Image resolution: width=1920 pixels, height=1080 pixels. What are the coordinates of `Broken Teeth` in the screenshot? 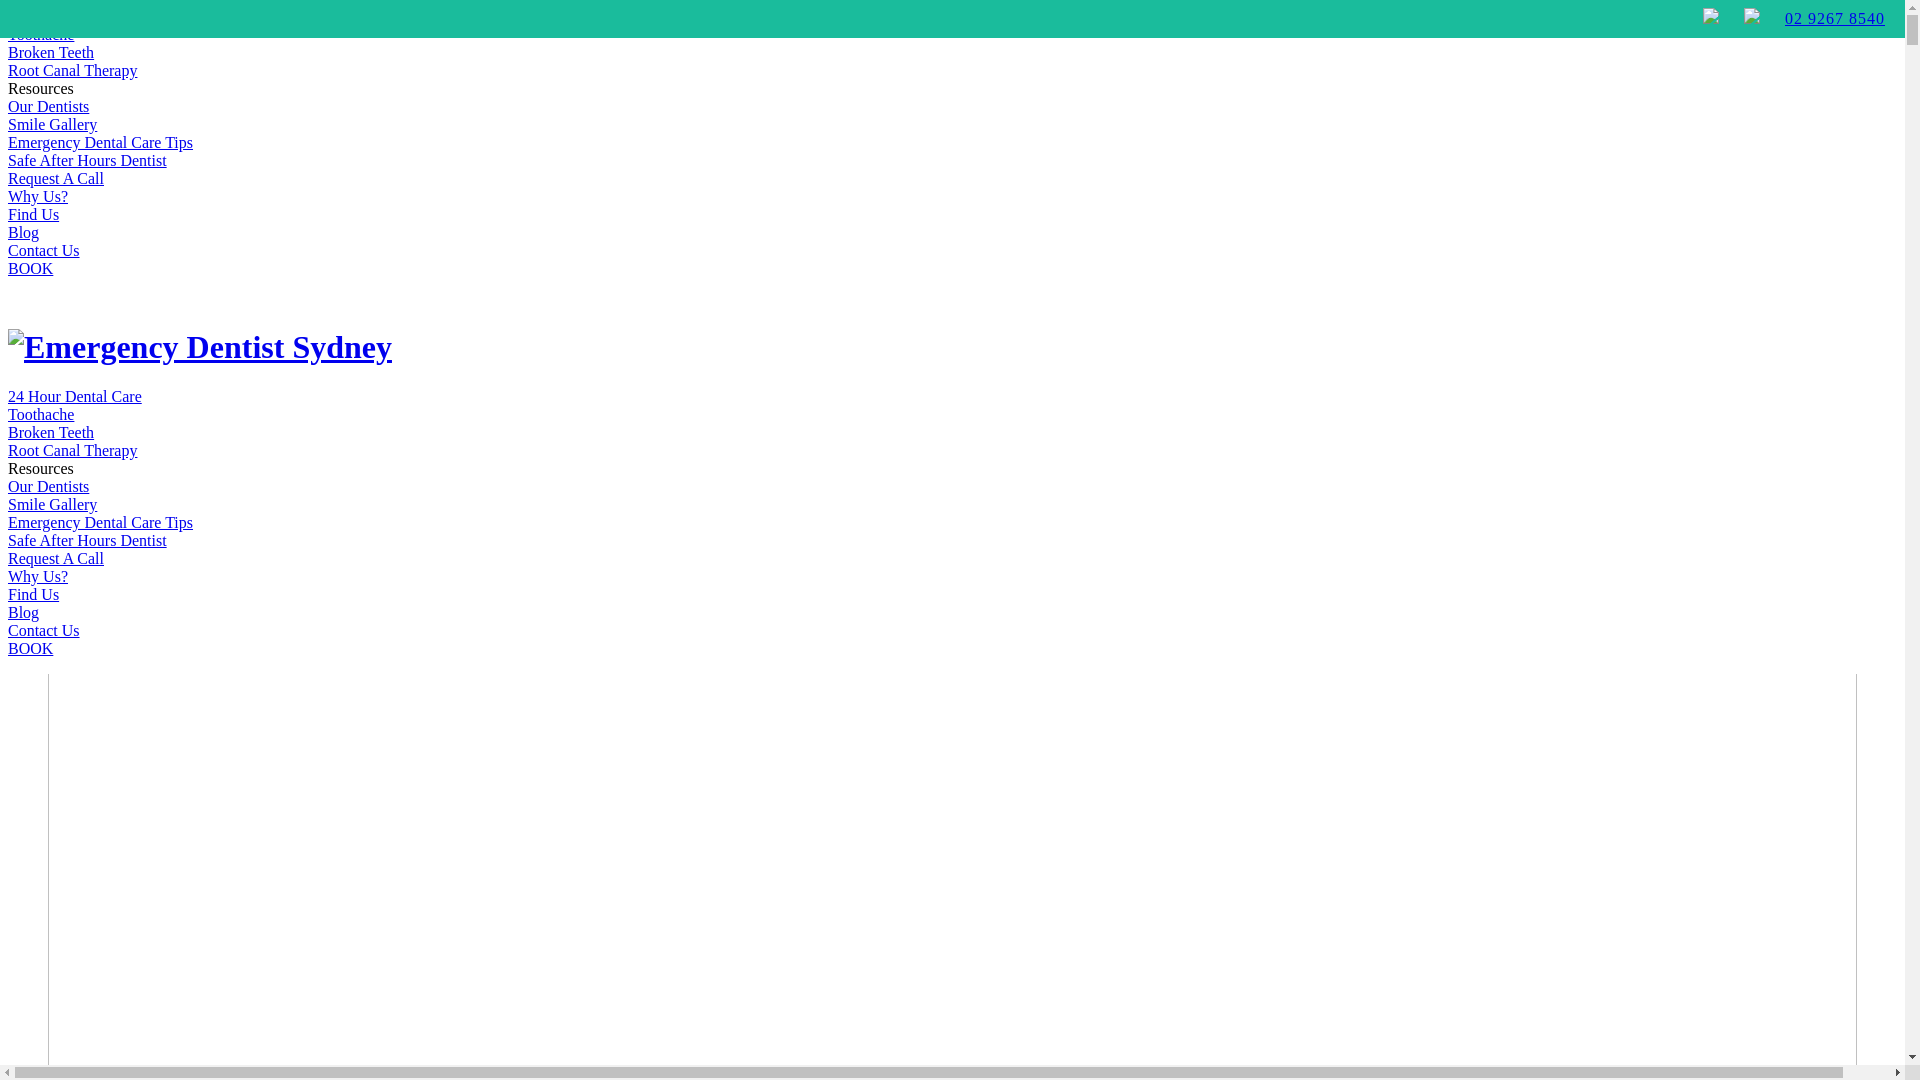 It's located at (51, 432).